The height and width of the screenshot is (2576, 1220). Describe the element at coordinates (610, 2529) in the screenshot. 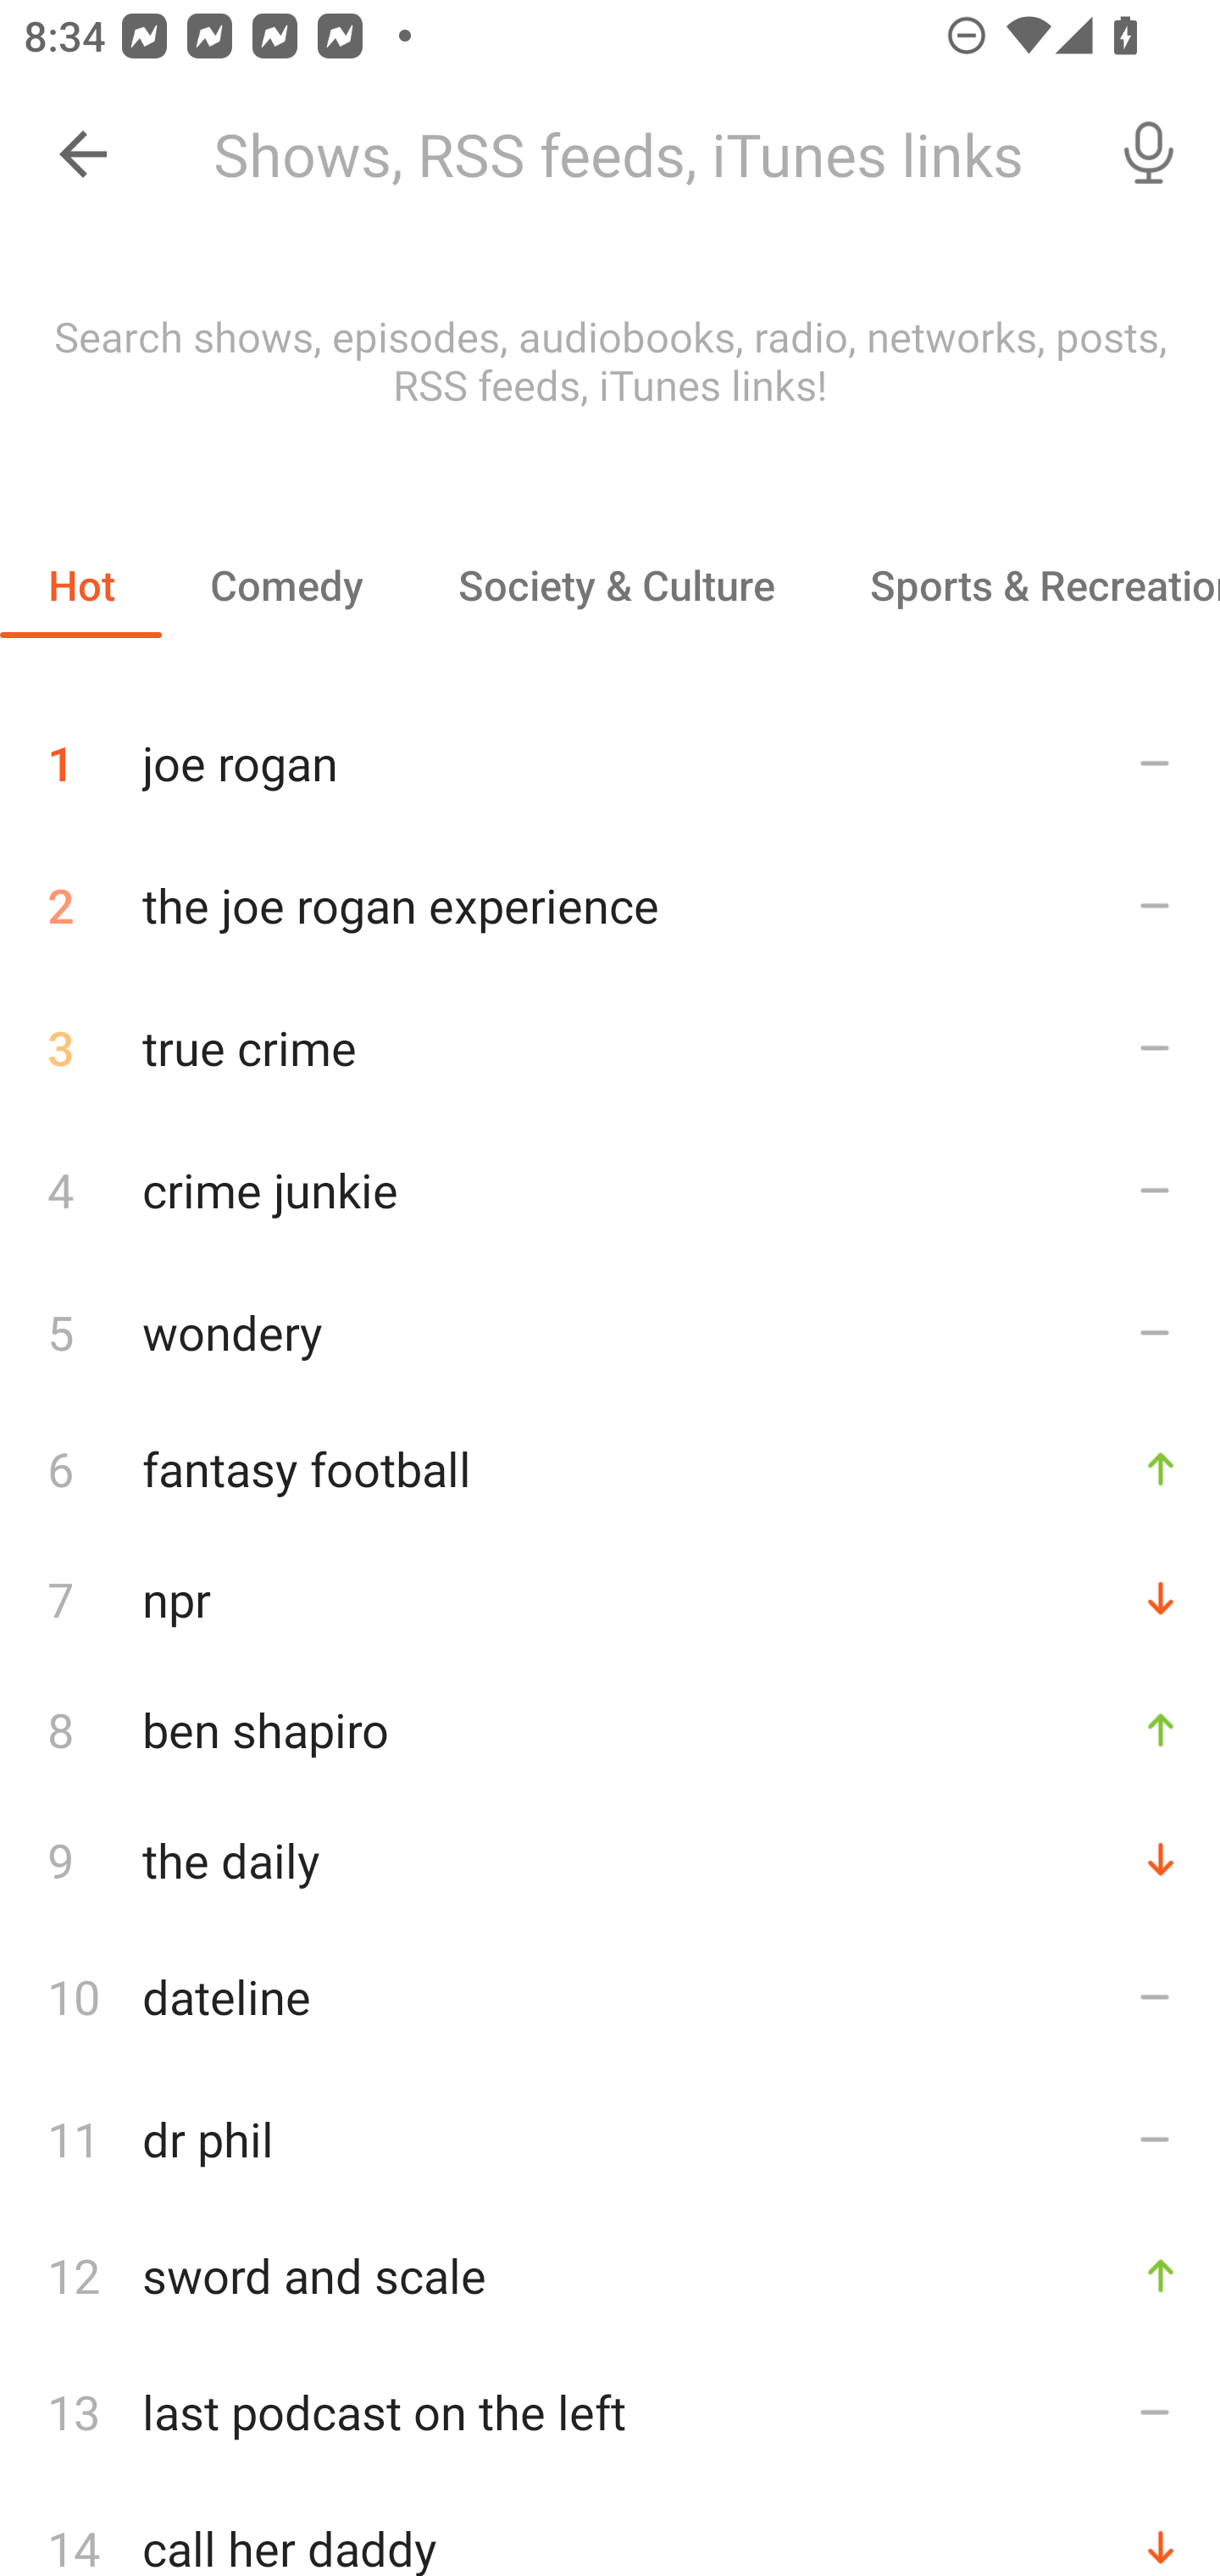

I see `14 call her daddy` at that location.